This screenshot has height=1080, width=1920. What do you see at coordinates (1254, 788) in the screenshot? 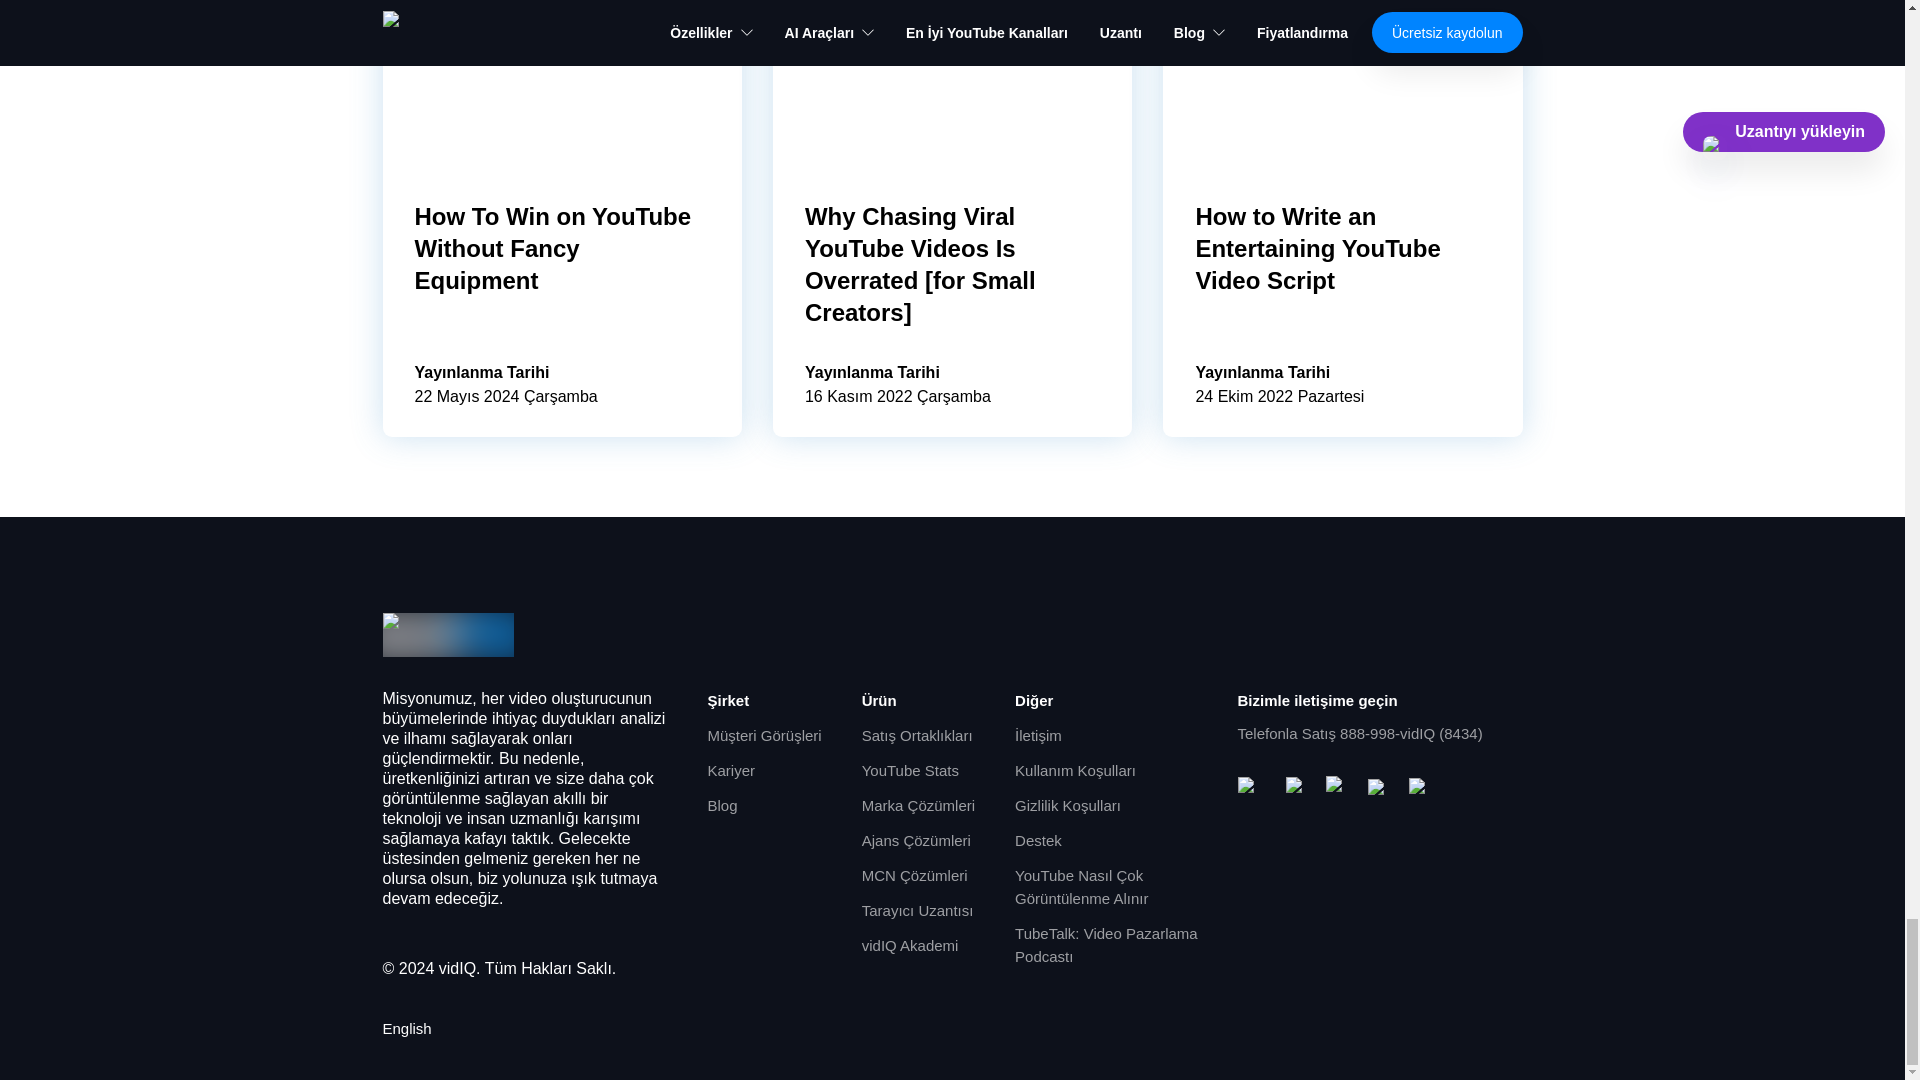
I see `YouTube` at bounding box center [1254, 788].